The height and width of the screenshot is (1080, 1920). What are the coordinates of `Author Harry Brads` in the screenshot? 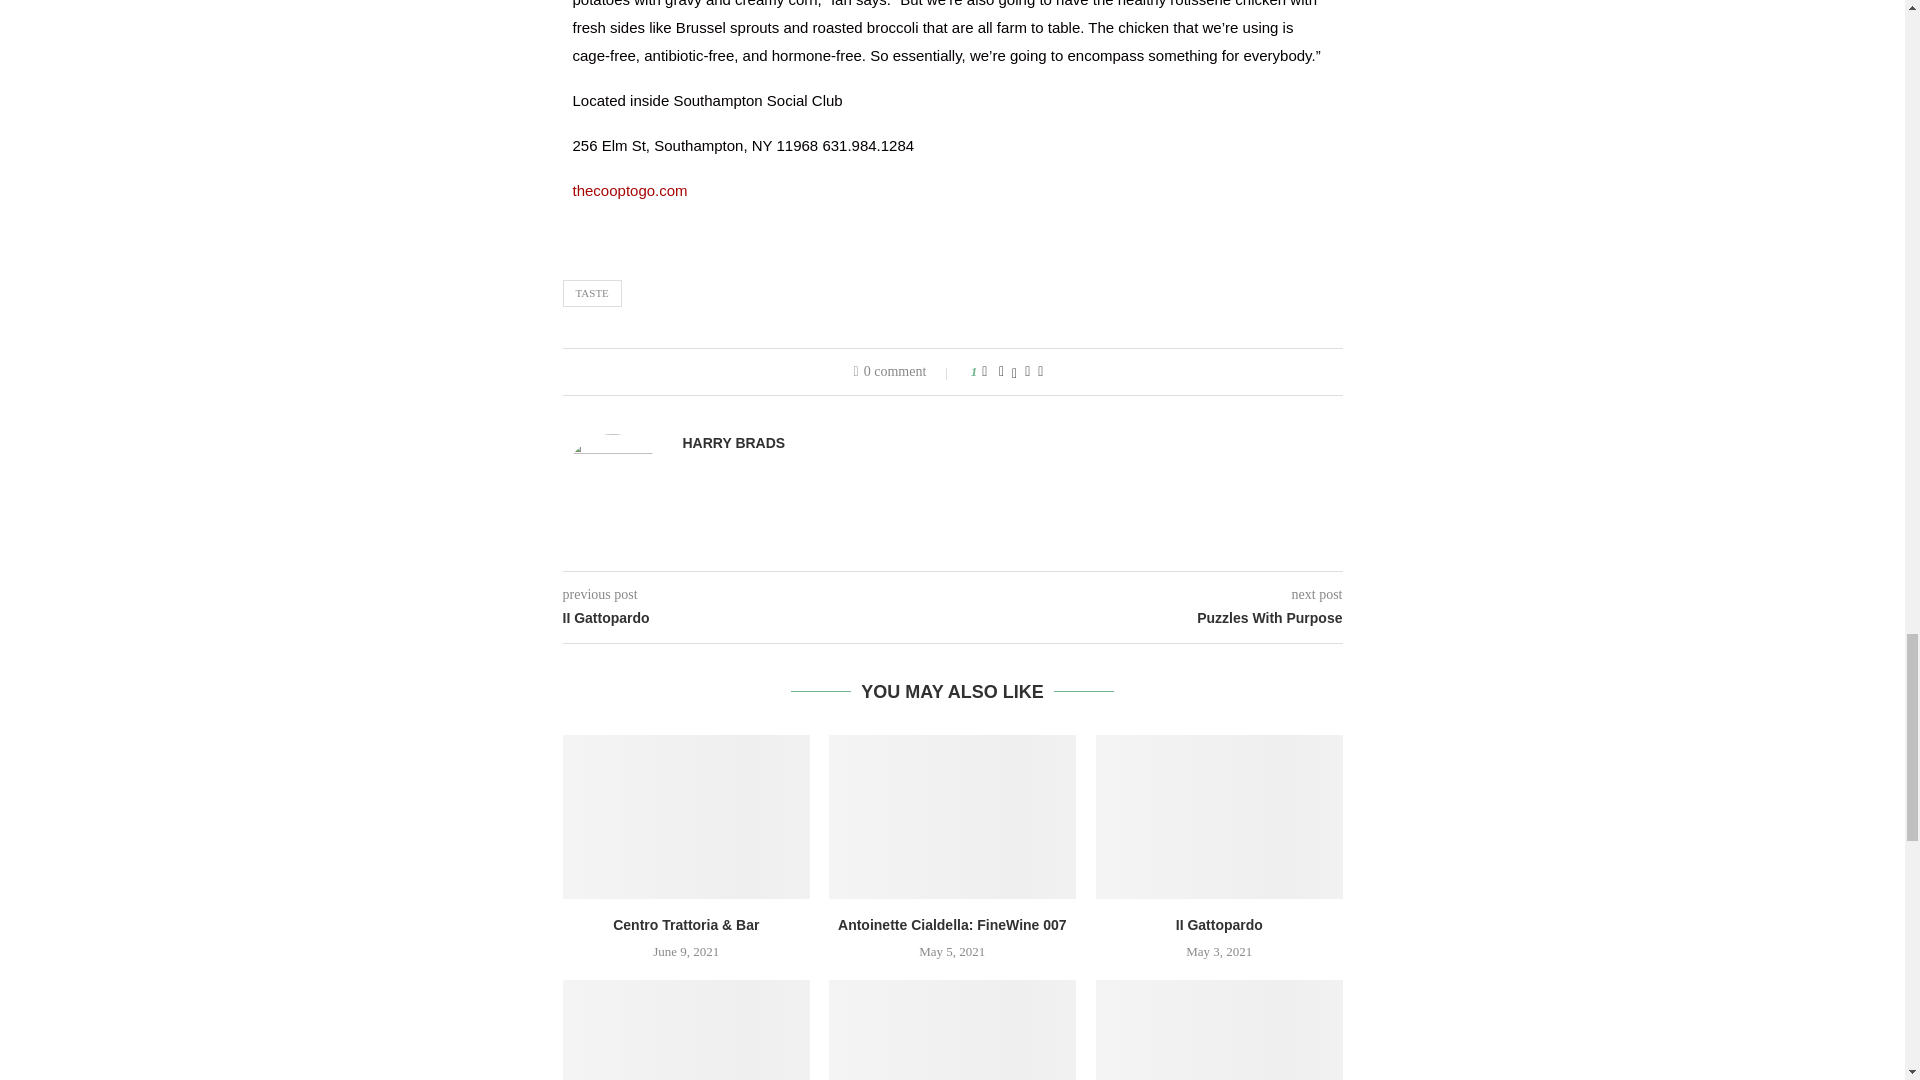 It's located at (733, 443).